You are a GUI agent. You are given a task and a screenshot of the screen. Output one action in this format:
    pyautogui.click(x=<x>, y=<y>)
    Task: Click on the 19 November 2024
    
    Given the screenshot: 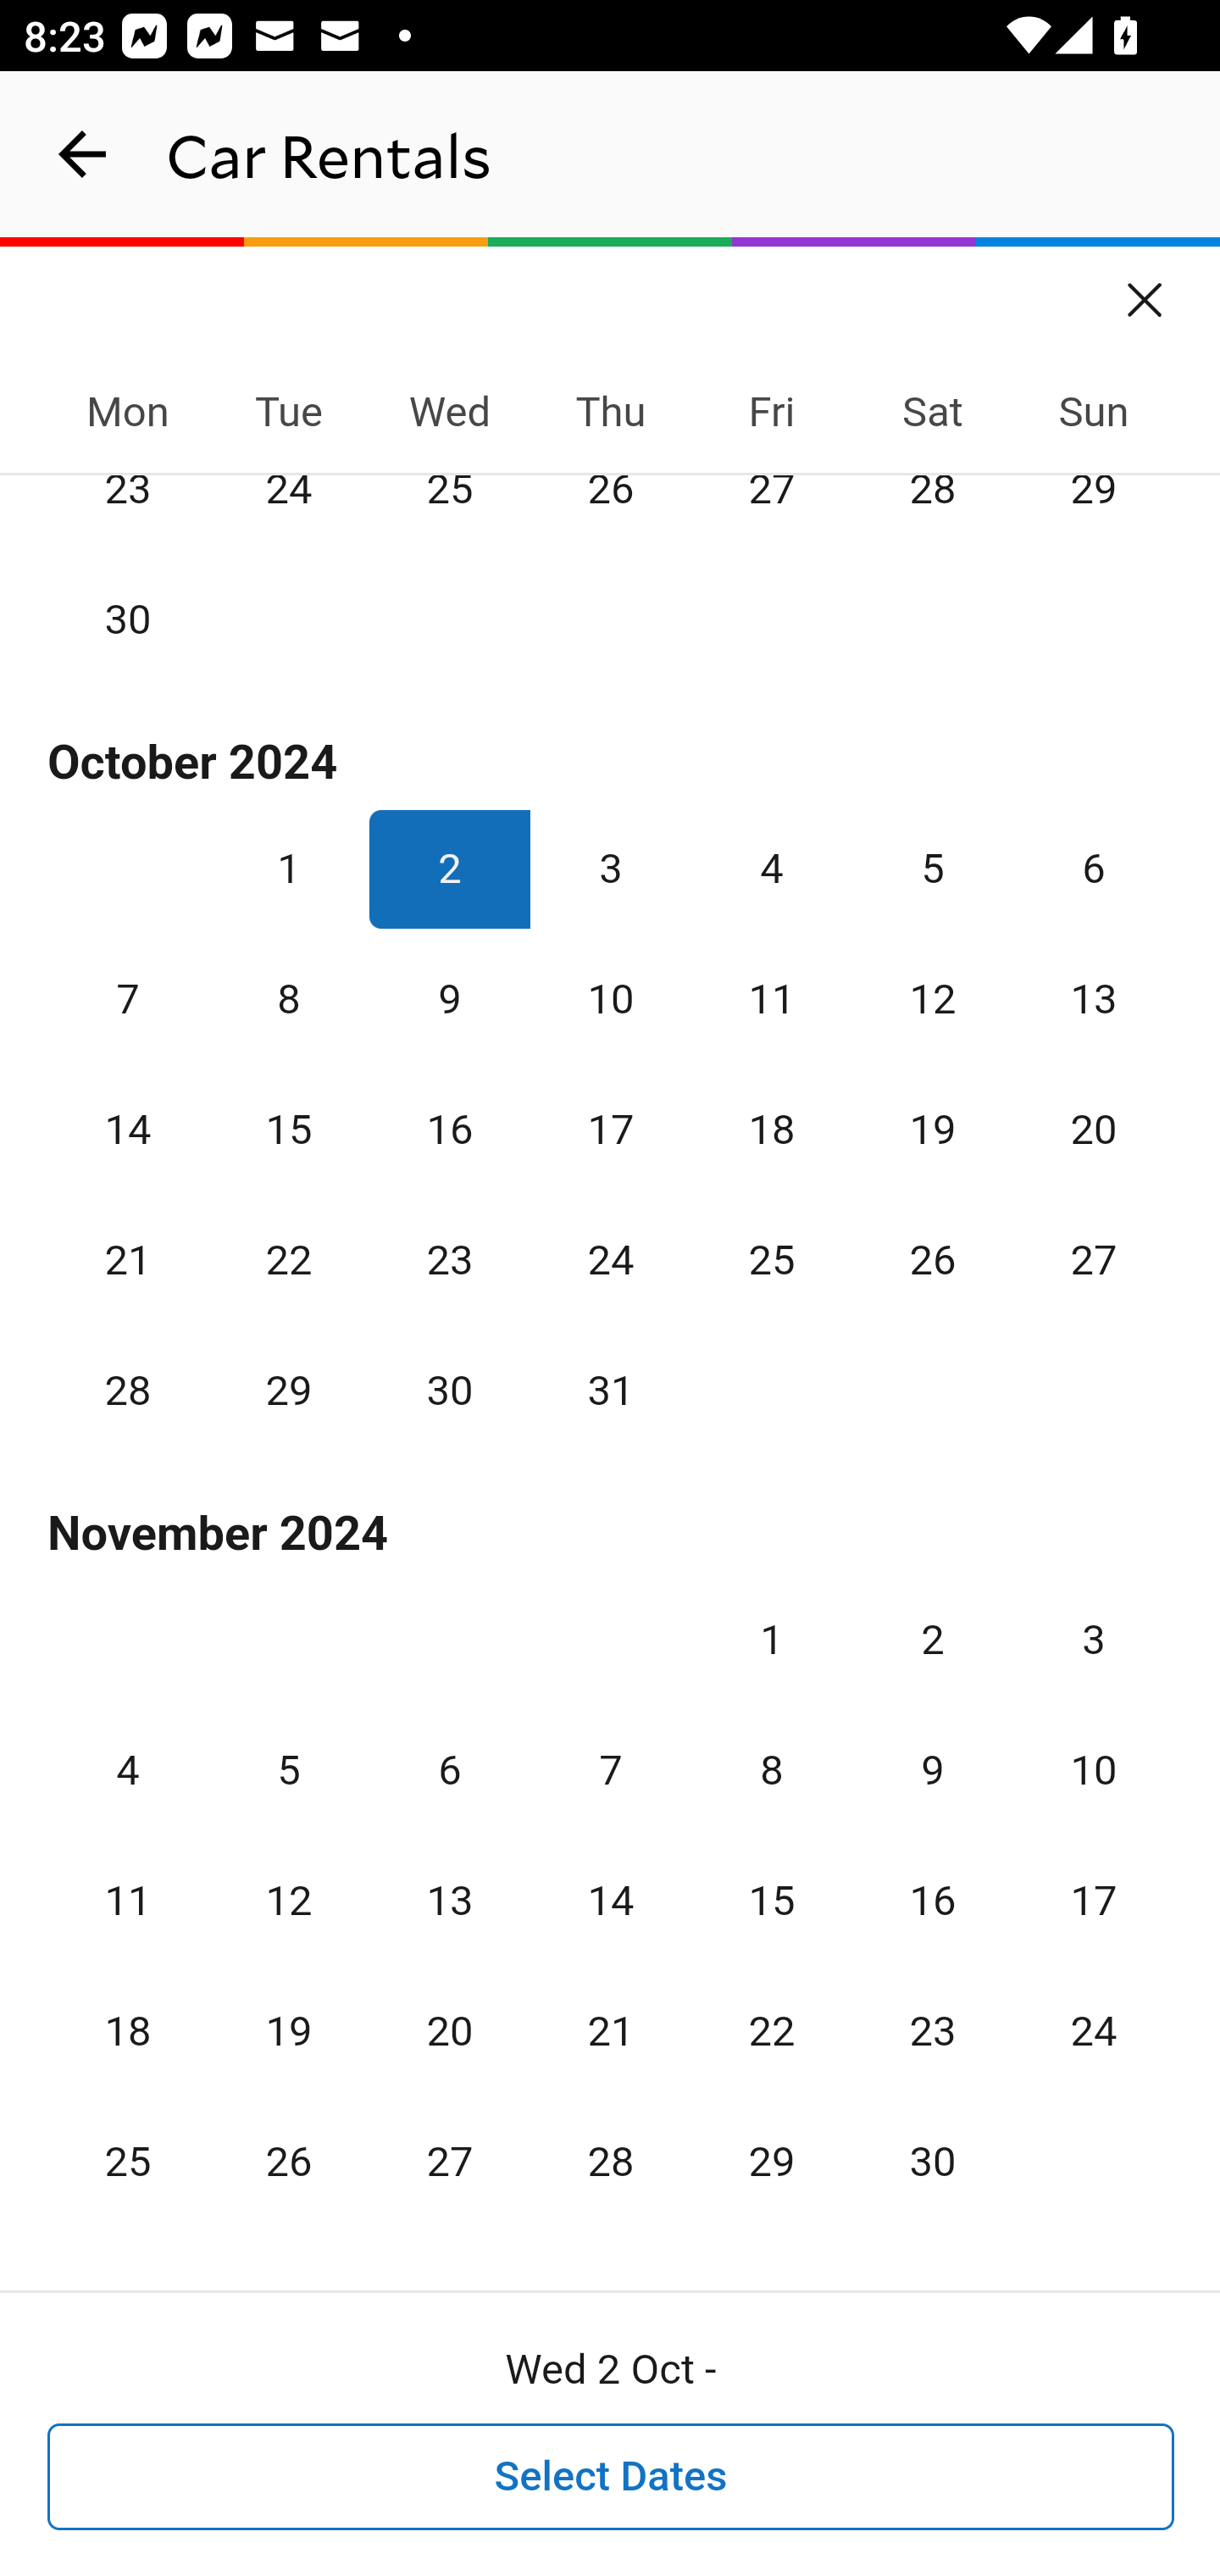 What is the action you would take?
    pyautogui.click(x=288, y=2029)
    